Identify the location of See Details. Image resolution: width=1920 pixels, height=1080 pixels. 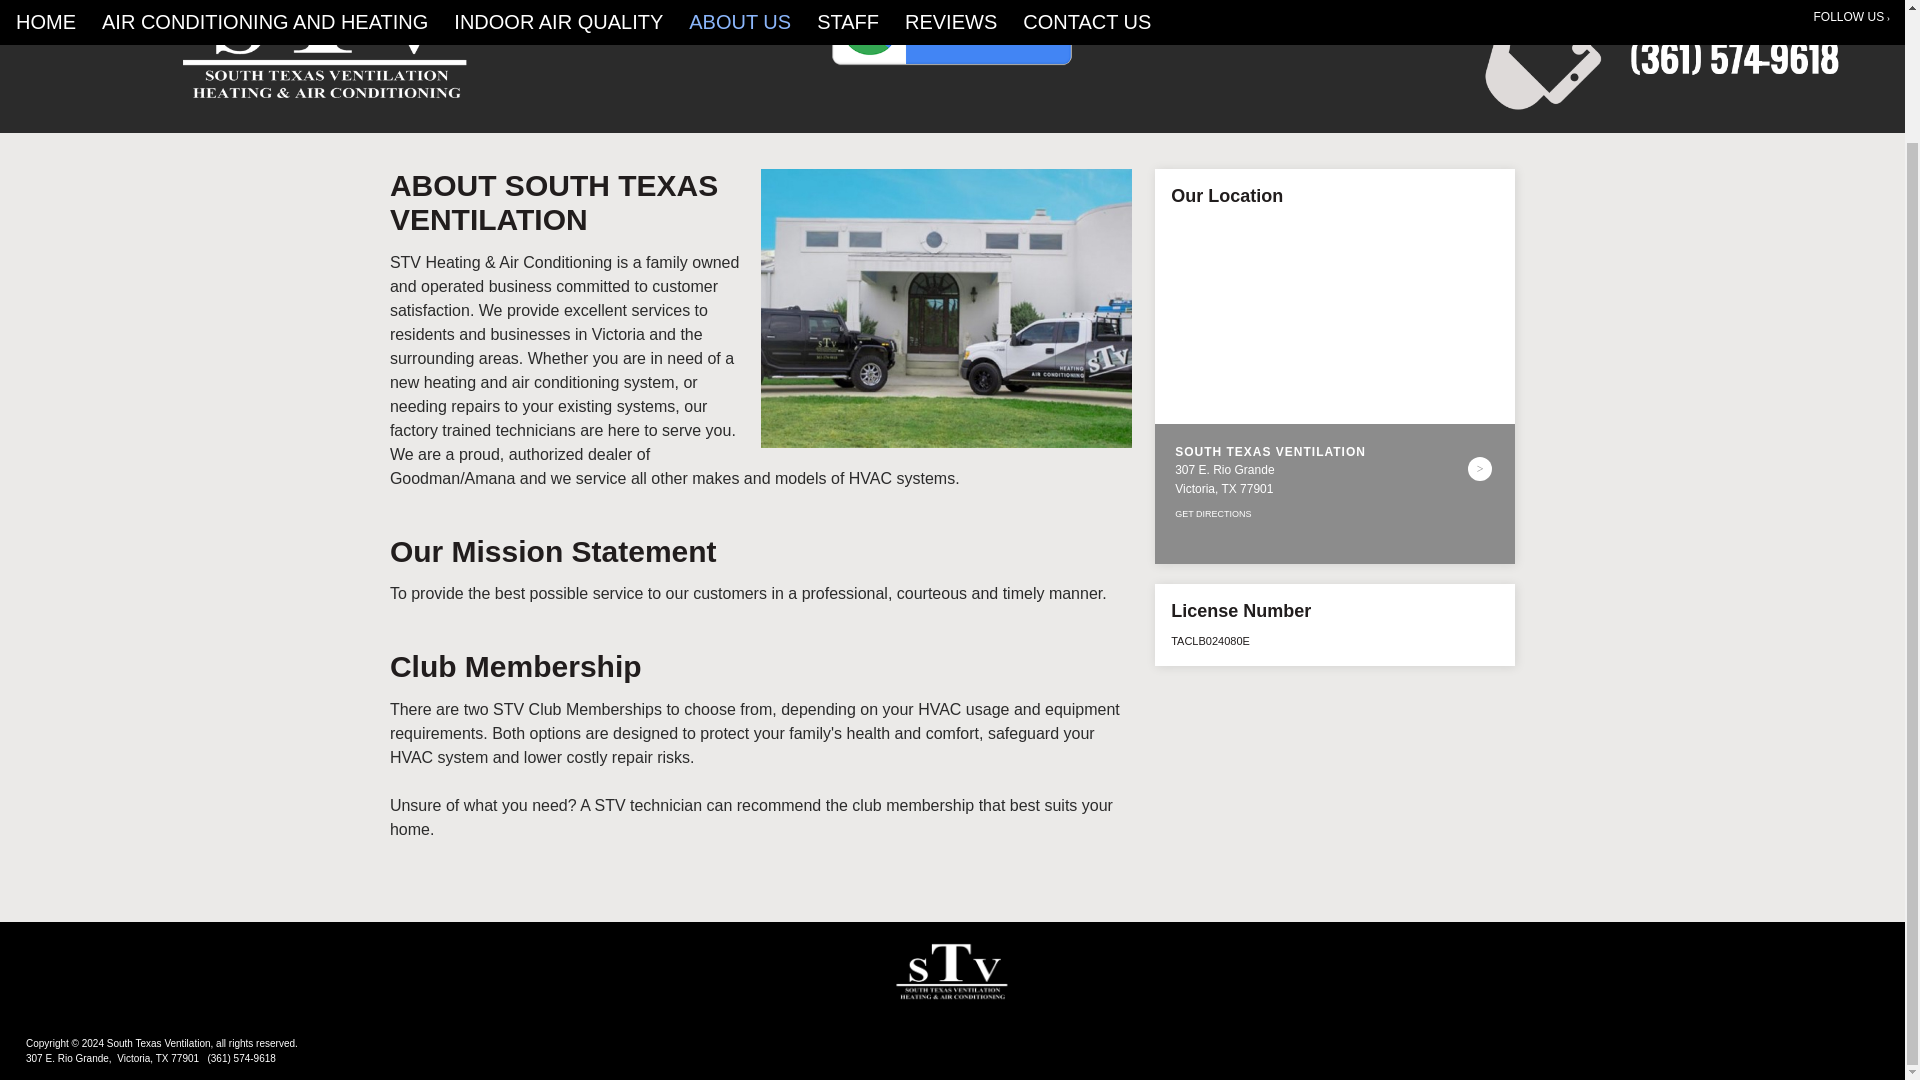
(1480, 468).